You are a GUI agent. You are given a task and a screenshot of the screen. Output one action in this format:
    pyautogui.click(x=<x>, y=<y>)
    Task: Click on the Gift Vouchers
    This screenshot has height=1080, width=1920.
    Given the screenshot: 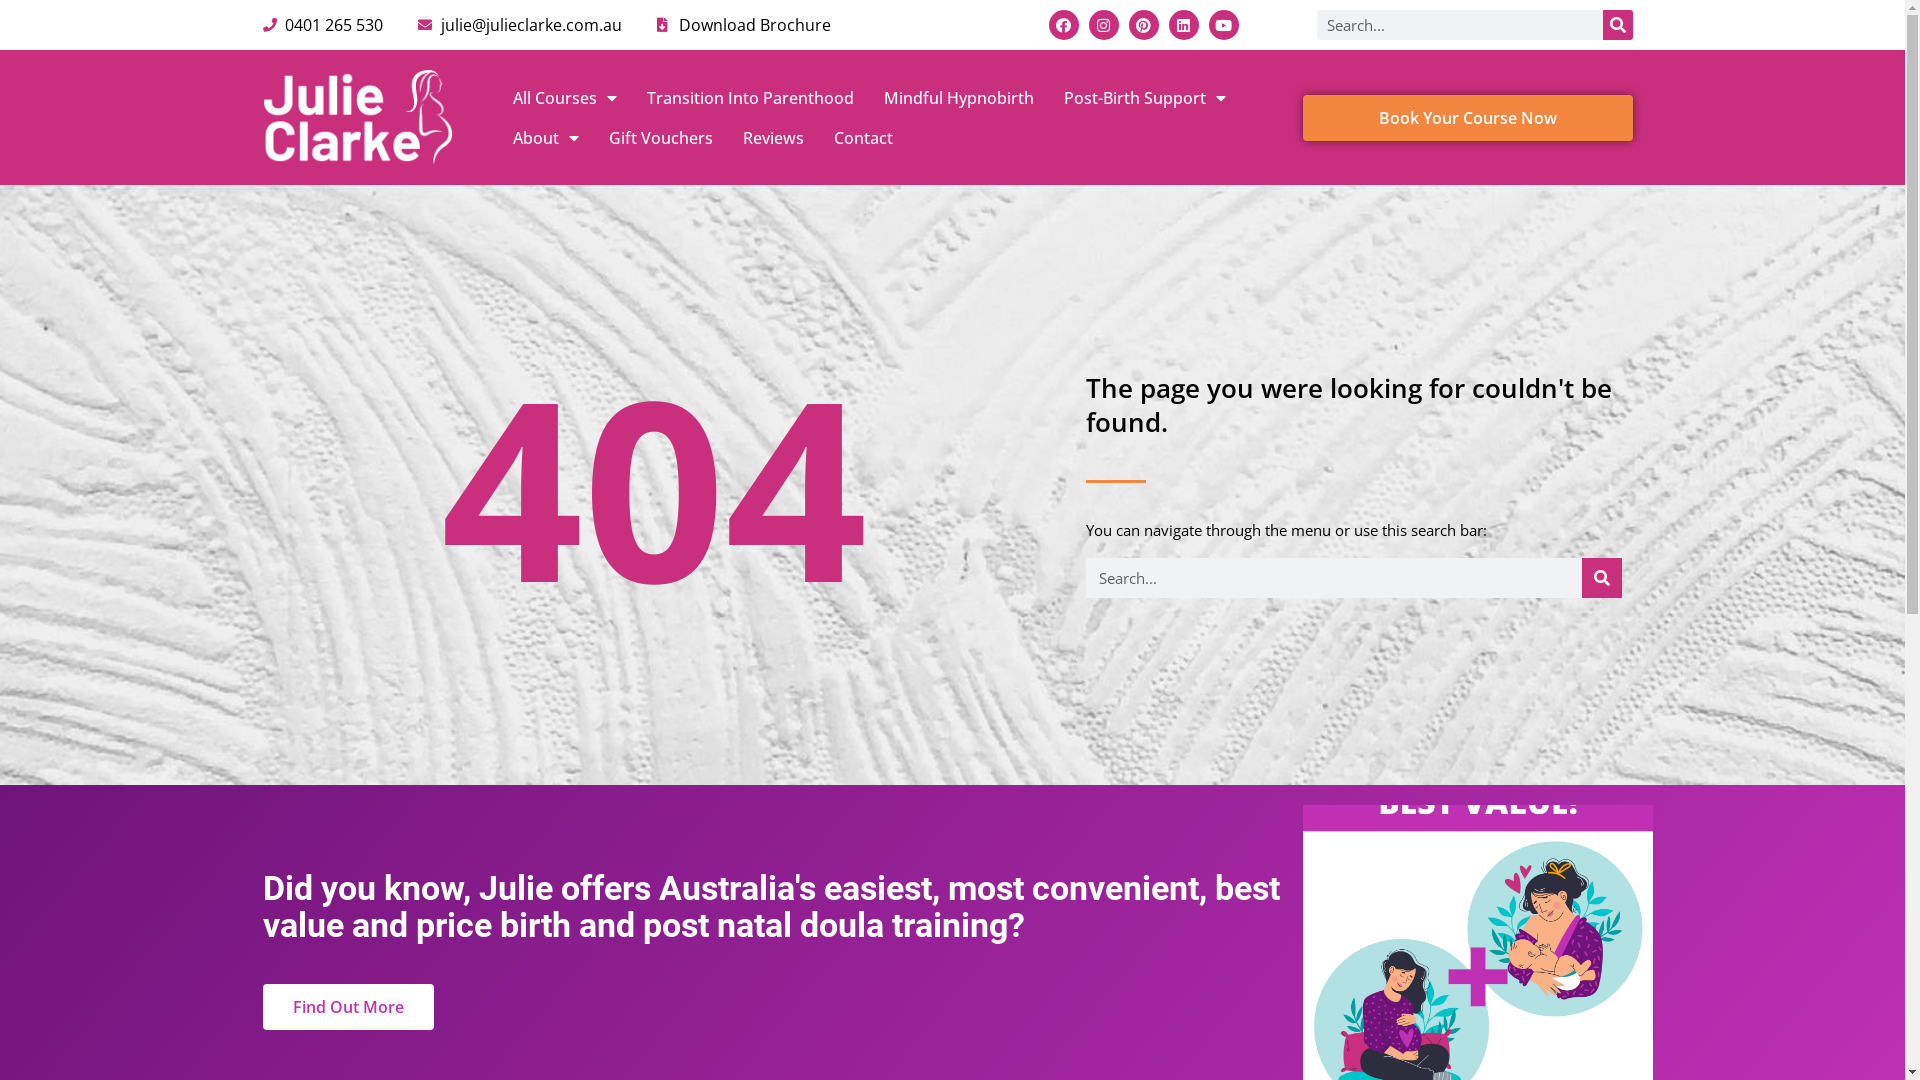 What is the action you would take?
    pyautogui.click(x=661, y=138)
    